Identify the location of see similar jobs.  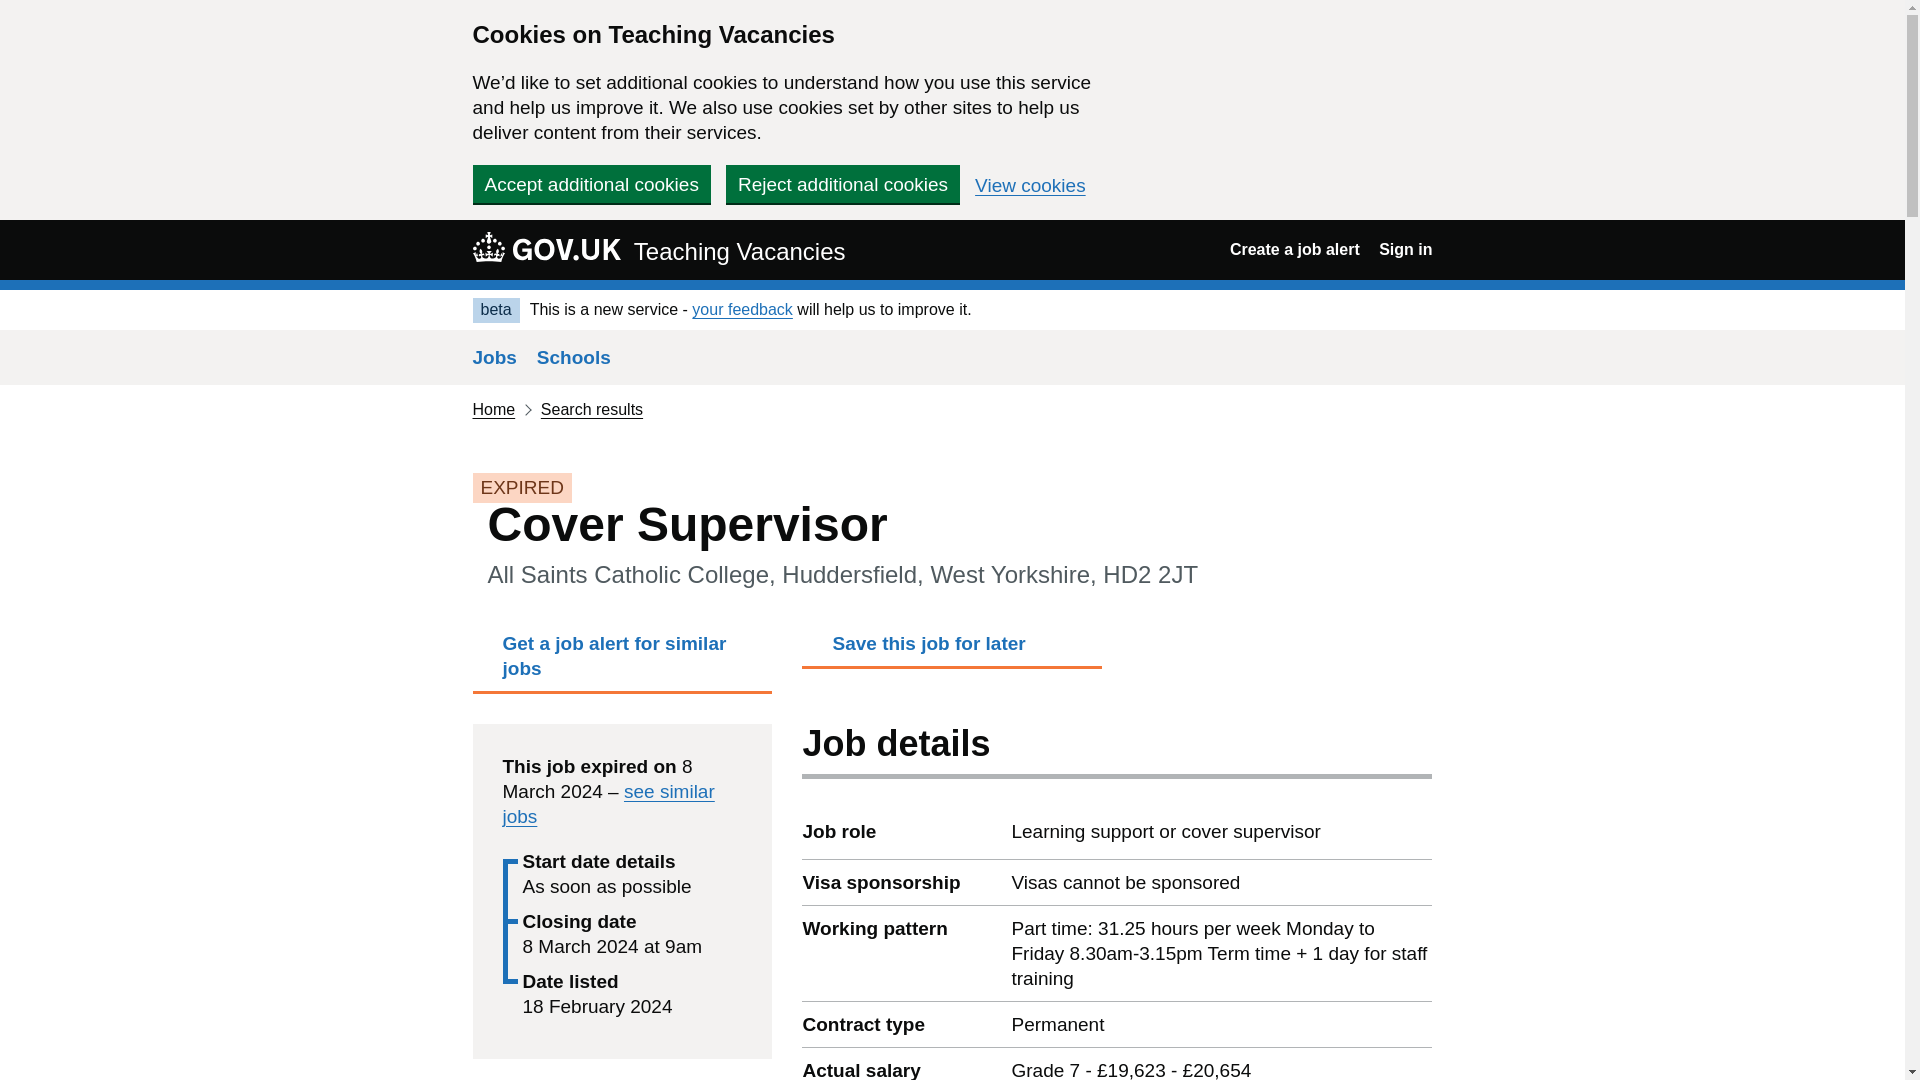
(608, 804).